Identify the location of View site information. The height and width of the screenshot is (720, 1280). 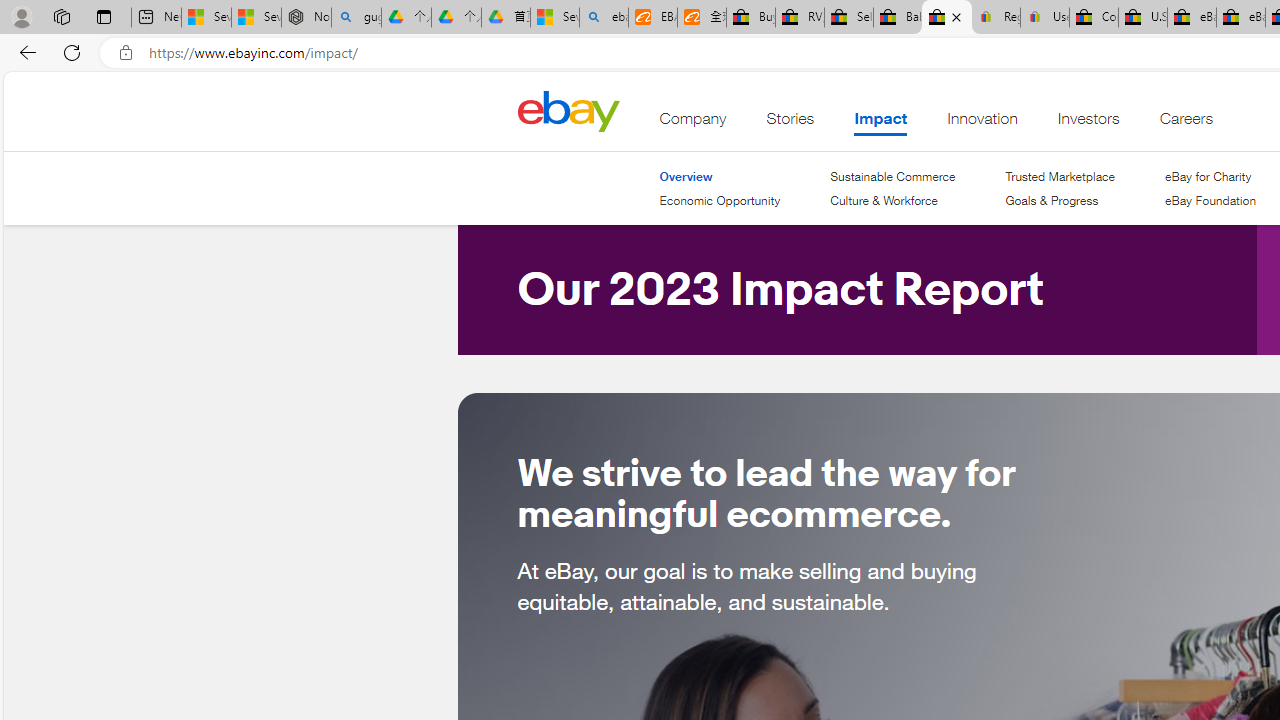
(126, 53).